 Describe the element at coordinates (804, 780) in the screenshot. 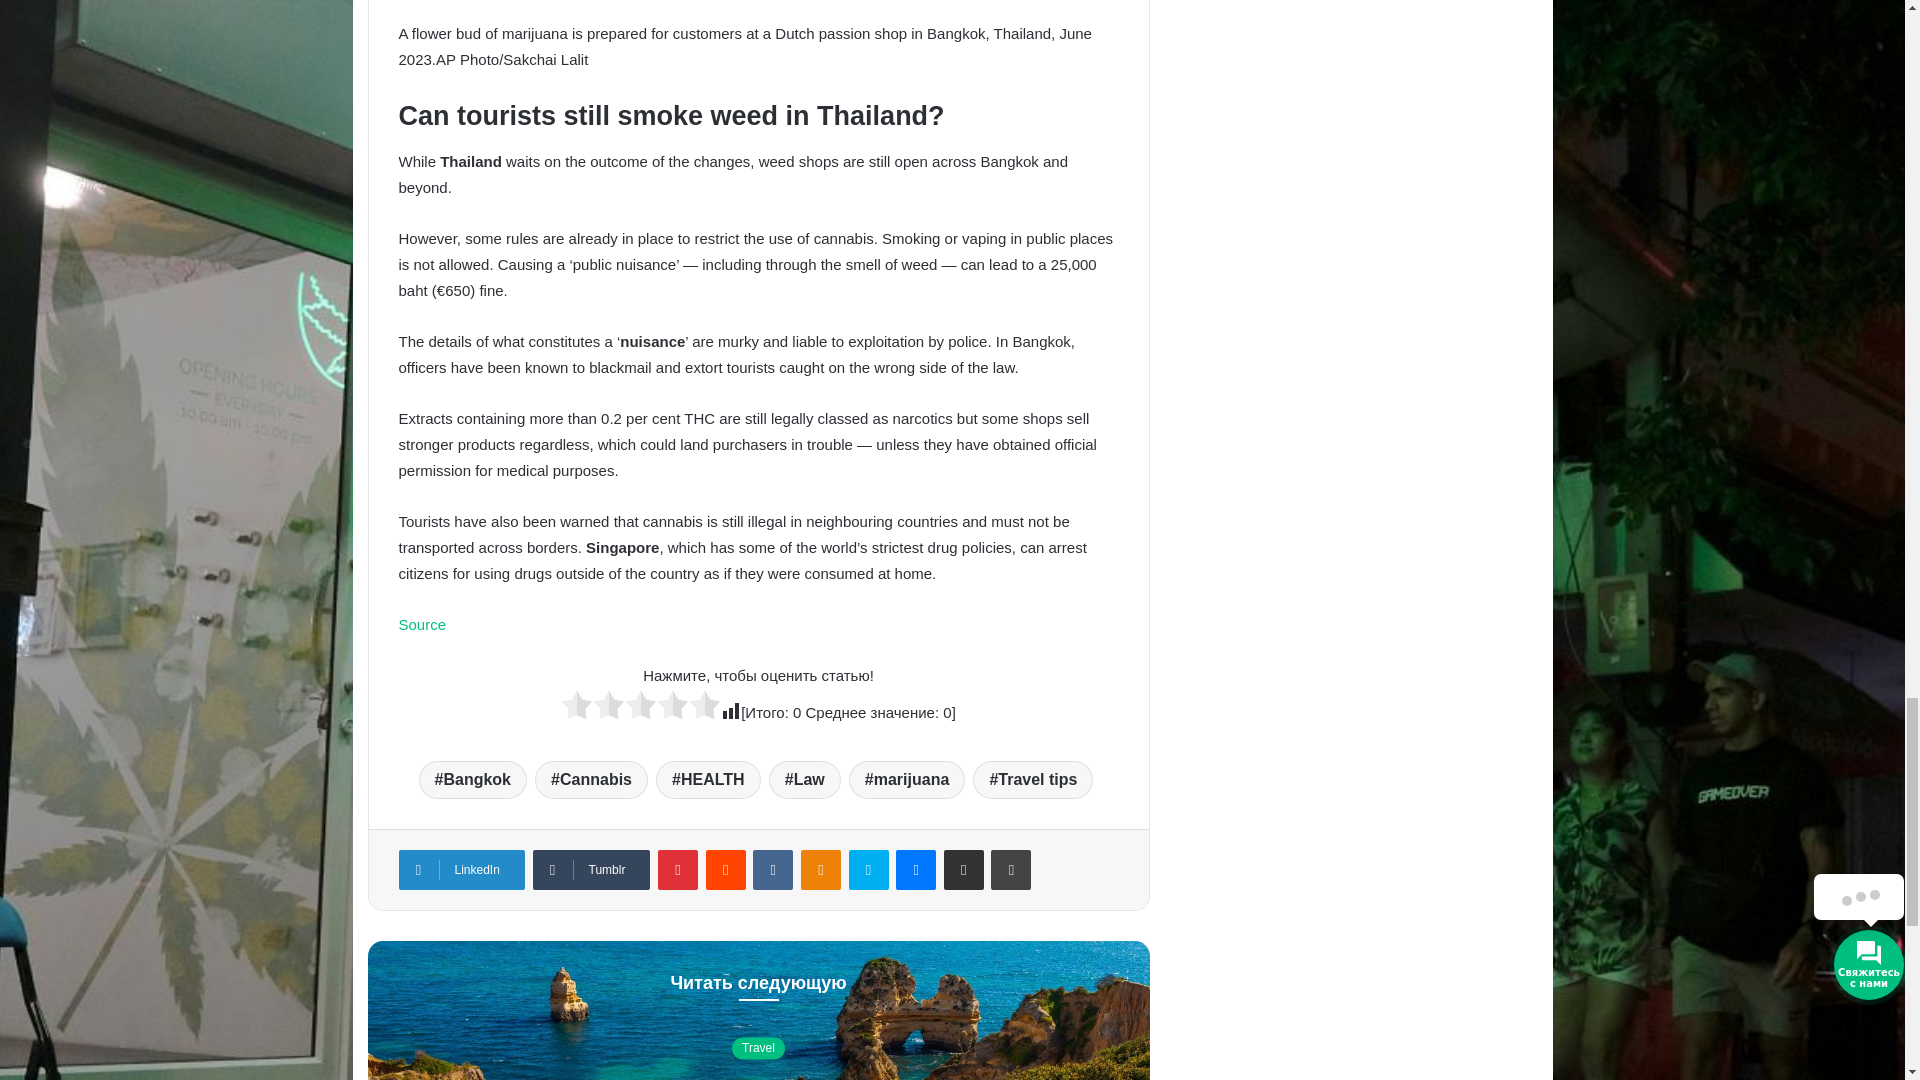

I see `Law` at that location.